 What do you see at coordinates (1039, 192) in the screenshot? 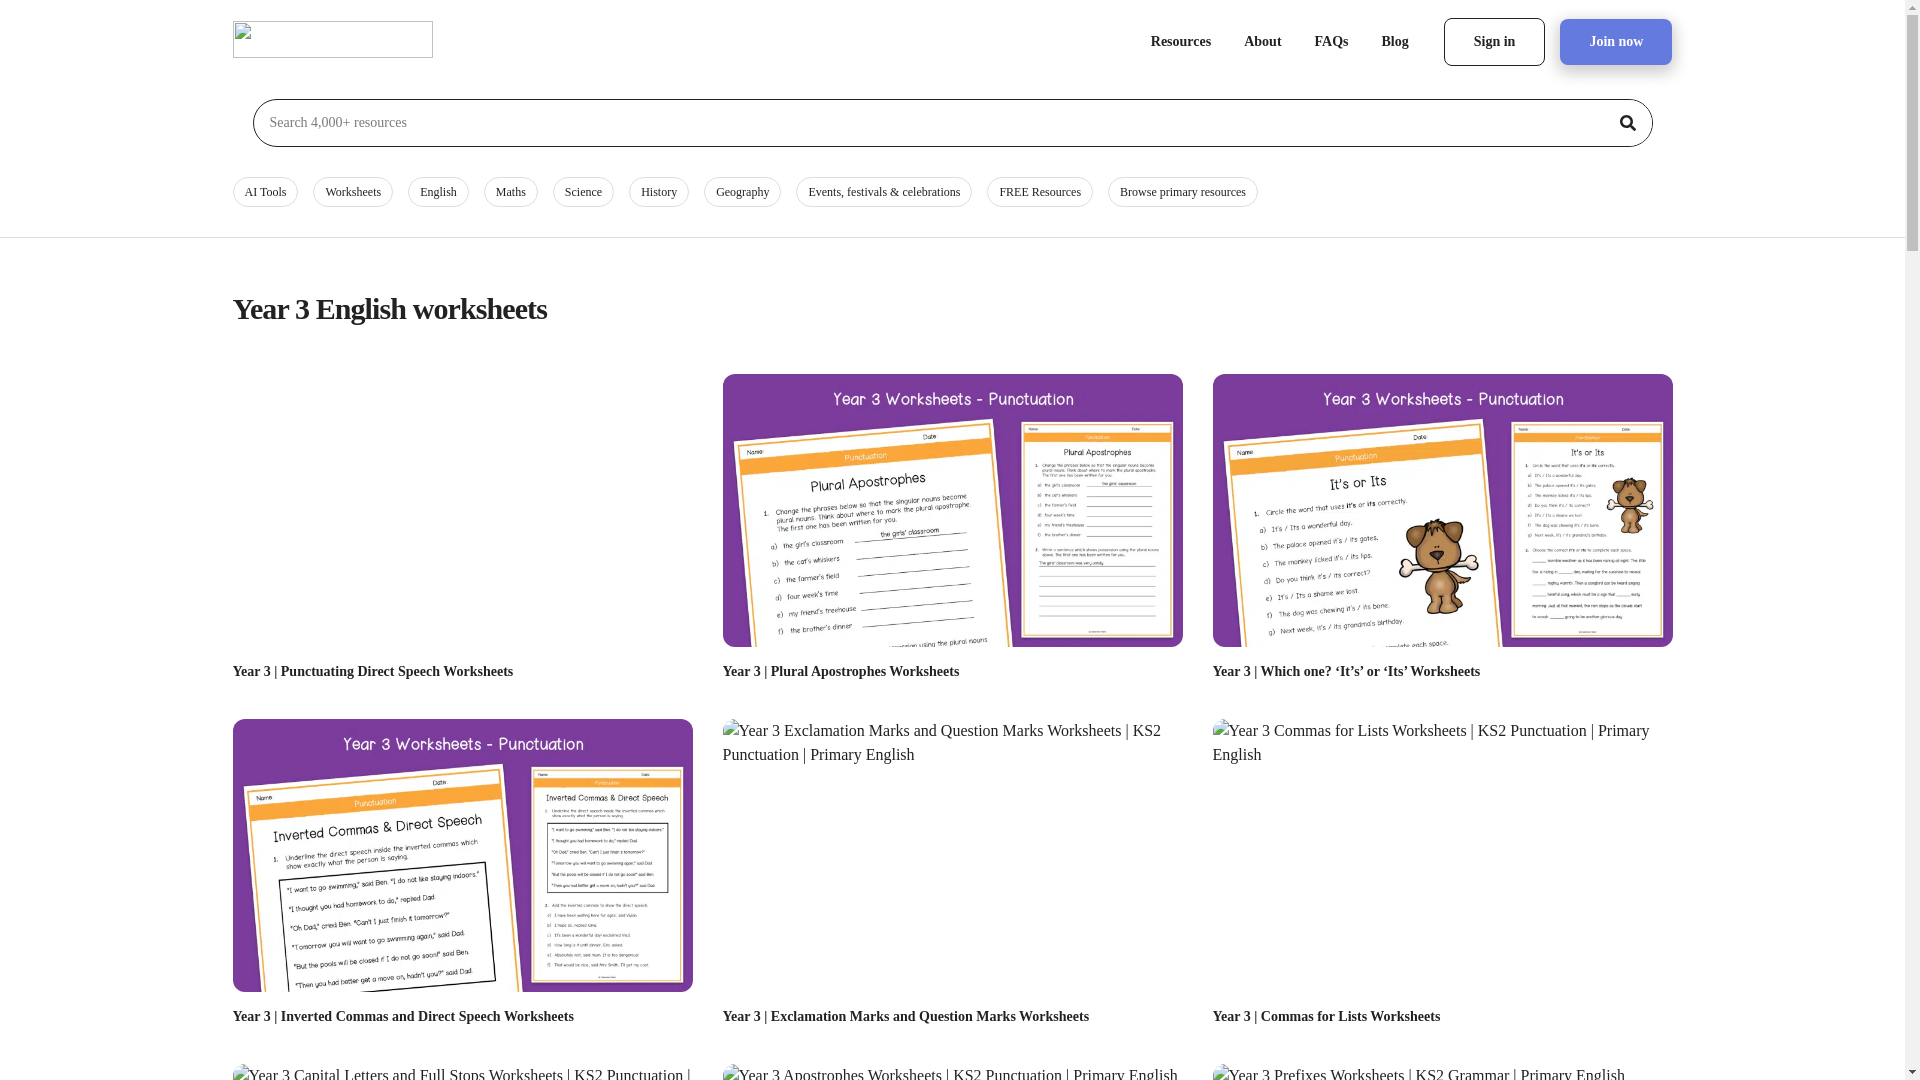
I see `FREE Resources` at bounding box center [1039, 192].